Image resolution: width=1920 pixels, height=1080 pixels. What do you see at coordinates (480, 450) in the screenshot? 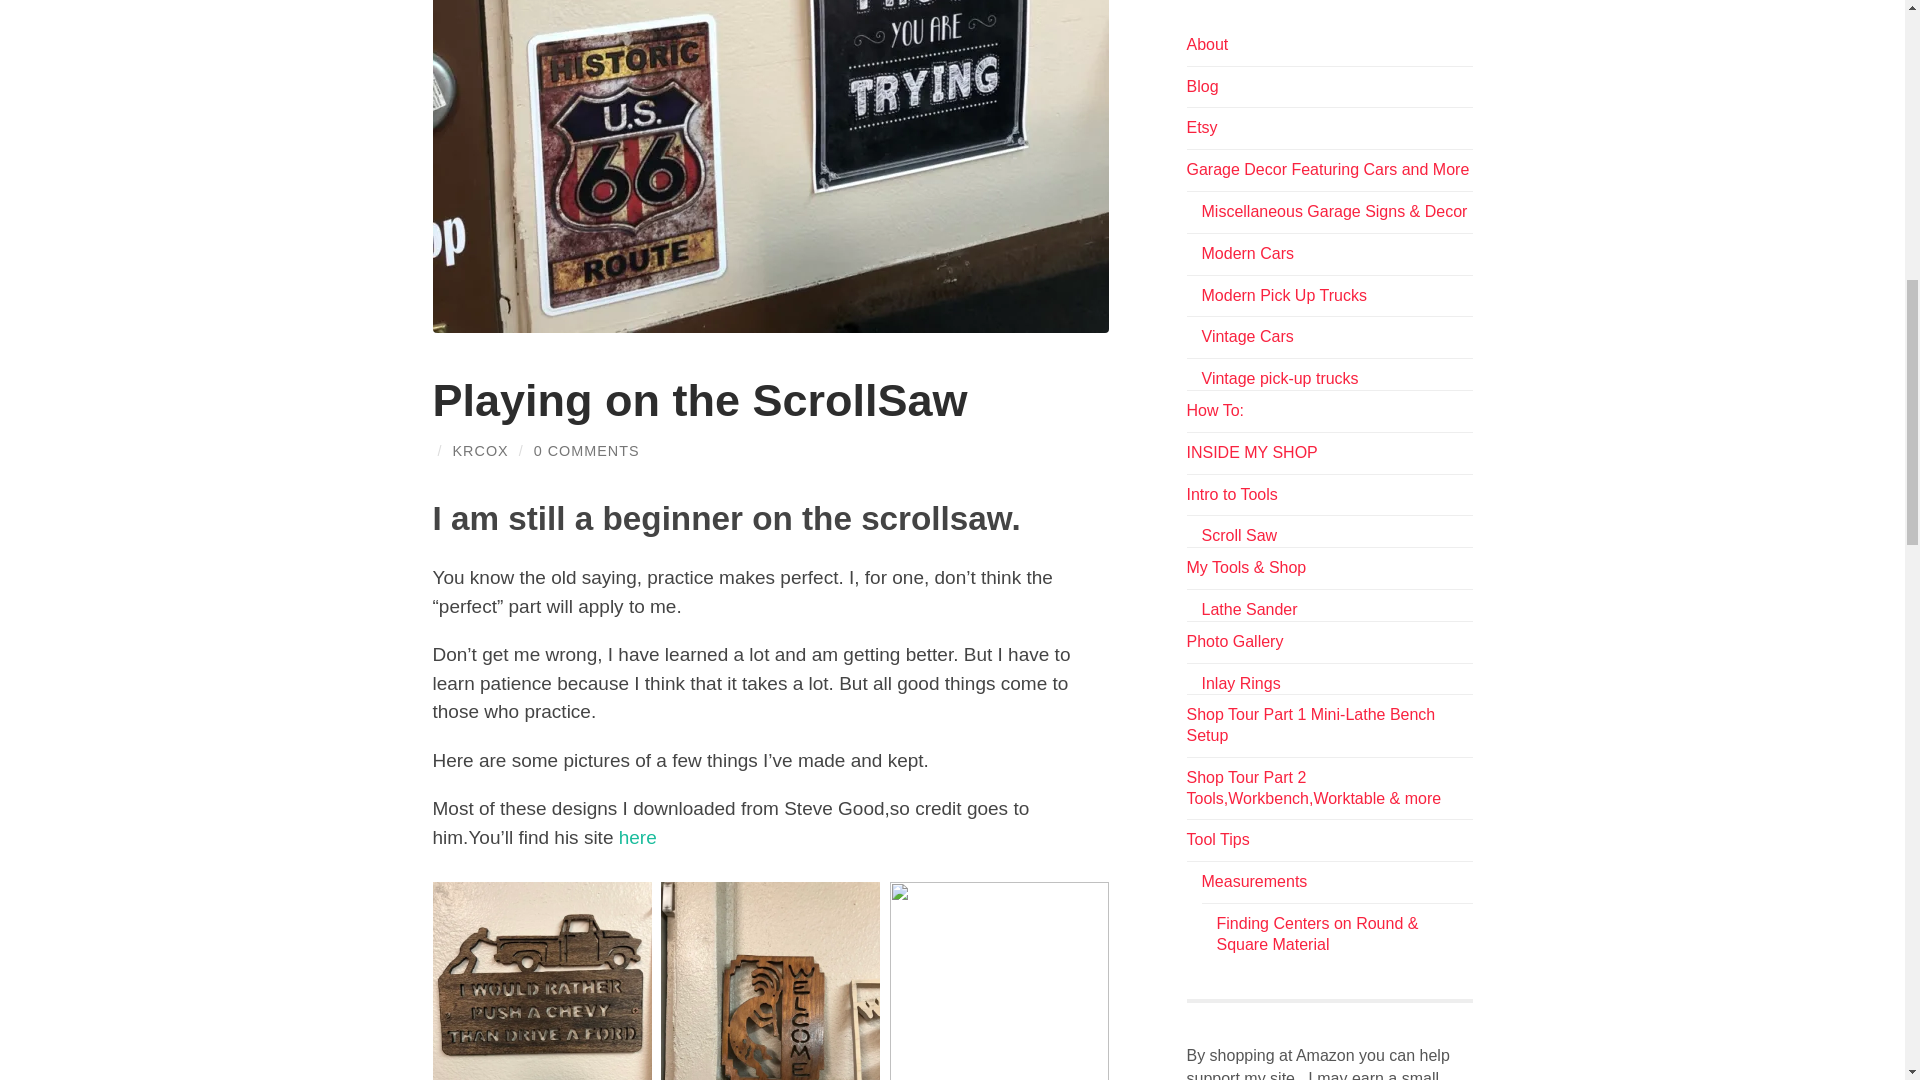
I see `Posts by KRCox` at bounding box center [480, 450].